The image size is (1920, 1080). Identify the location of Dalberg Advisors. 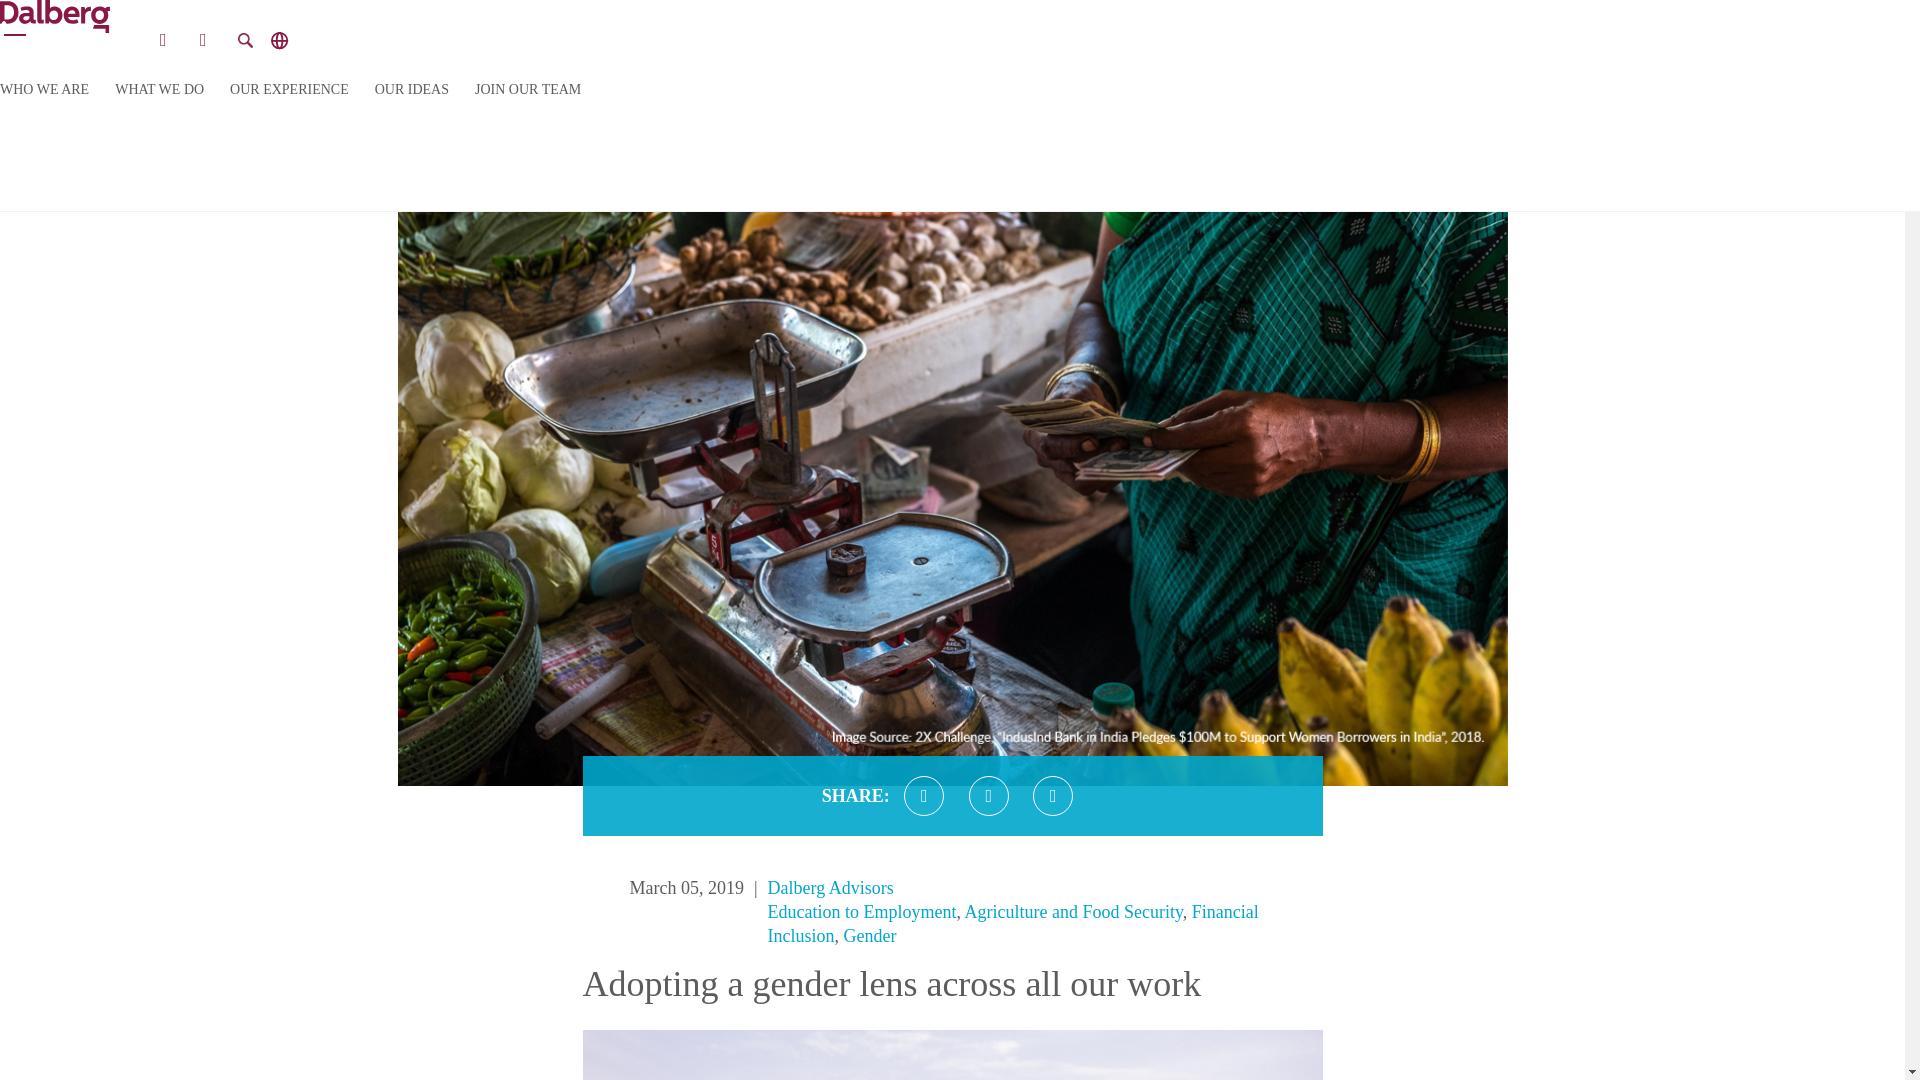
(831, 888).